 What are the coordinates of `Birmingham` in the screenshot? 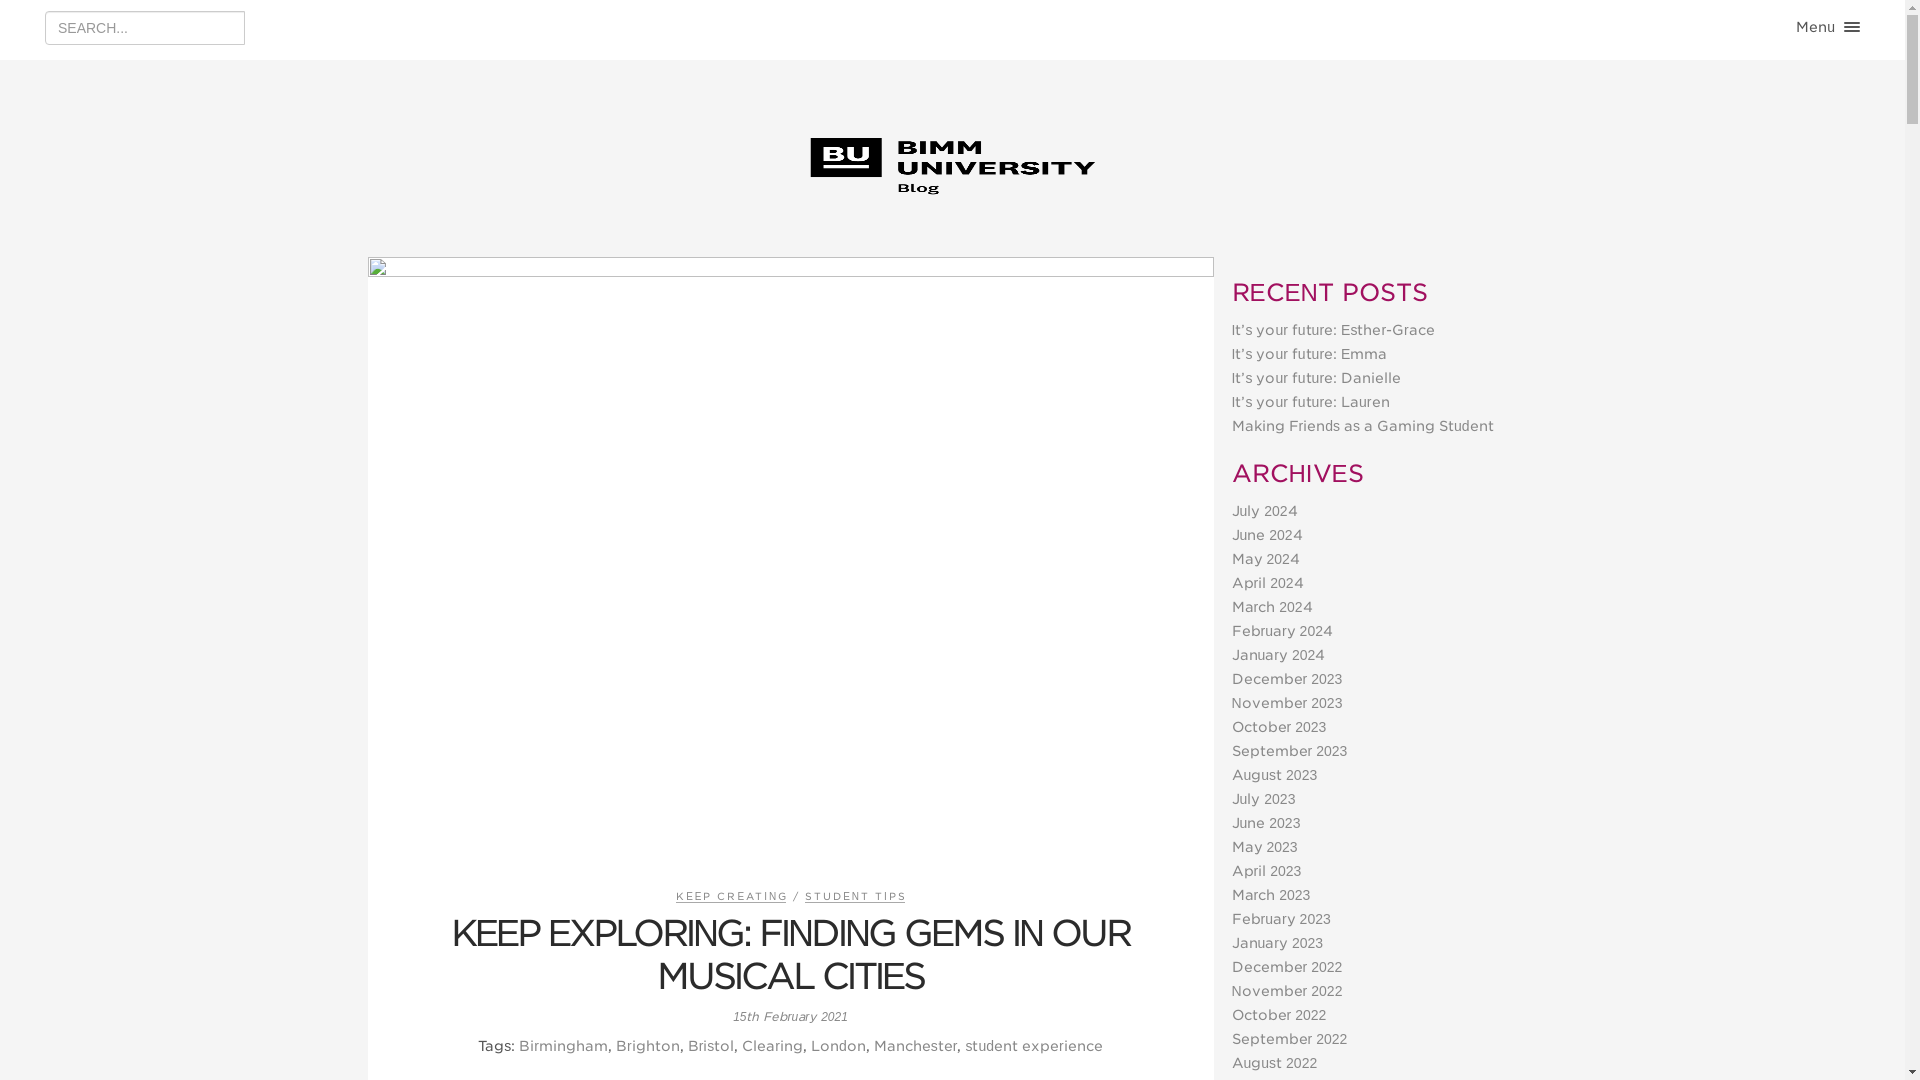 It's located at (563, 1046).